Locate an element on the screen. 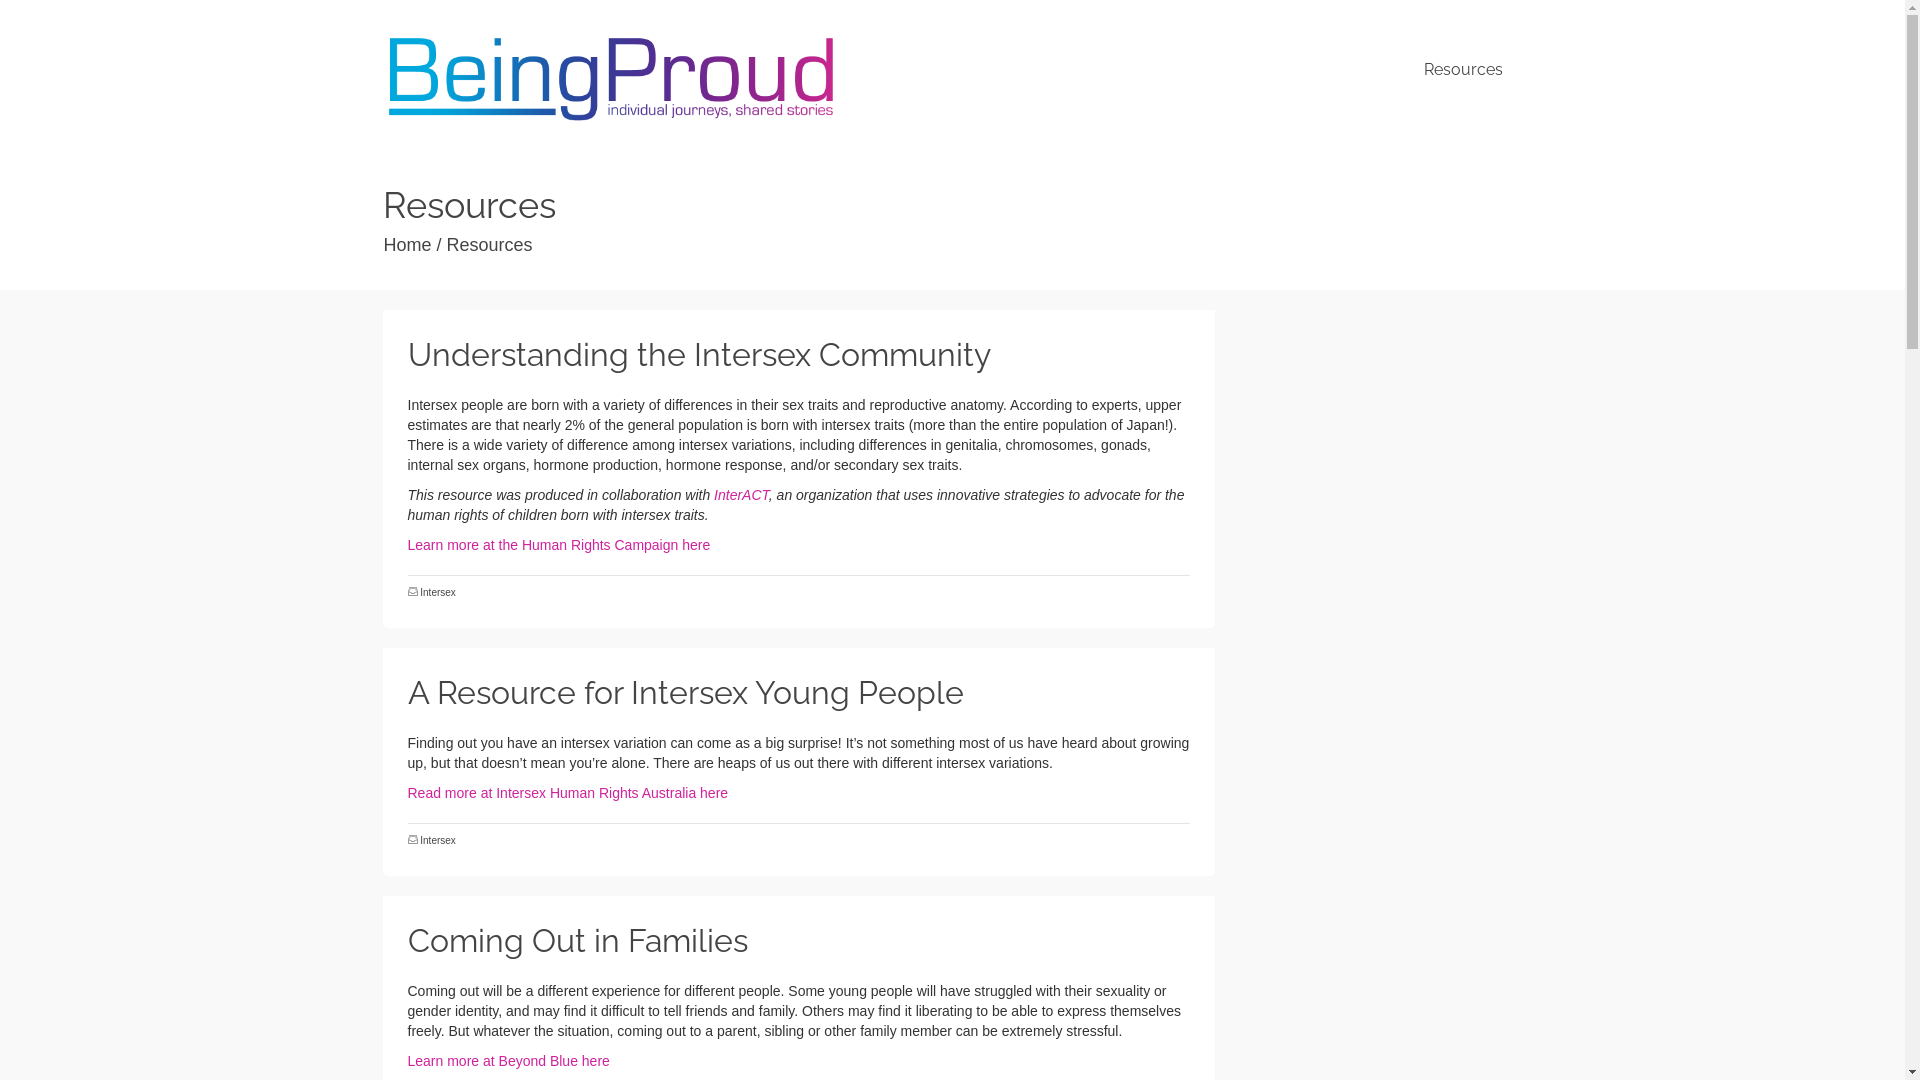 This screenshot has width=1920, height=1080. Intersex is located at coordinates (438, 840).